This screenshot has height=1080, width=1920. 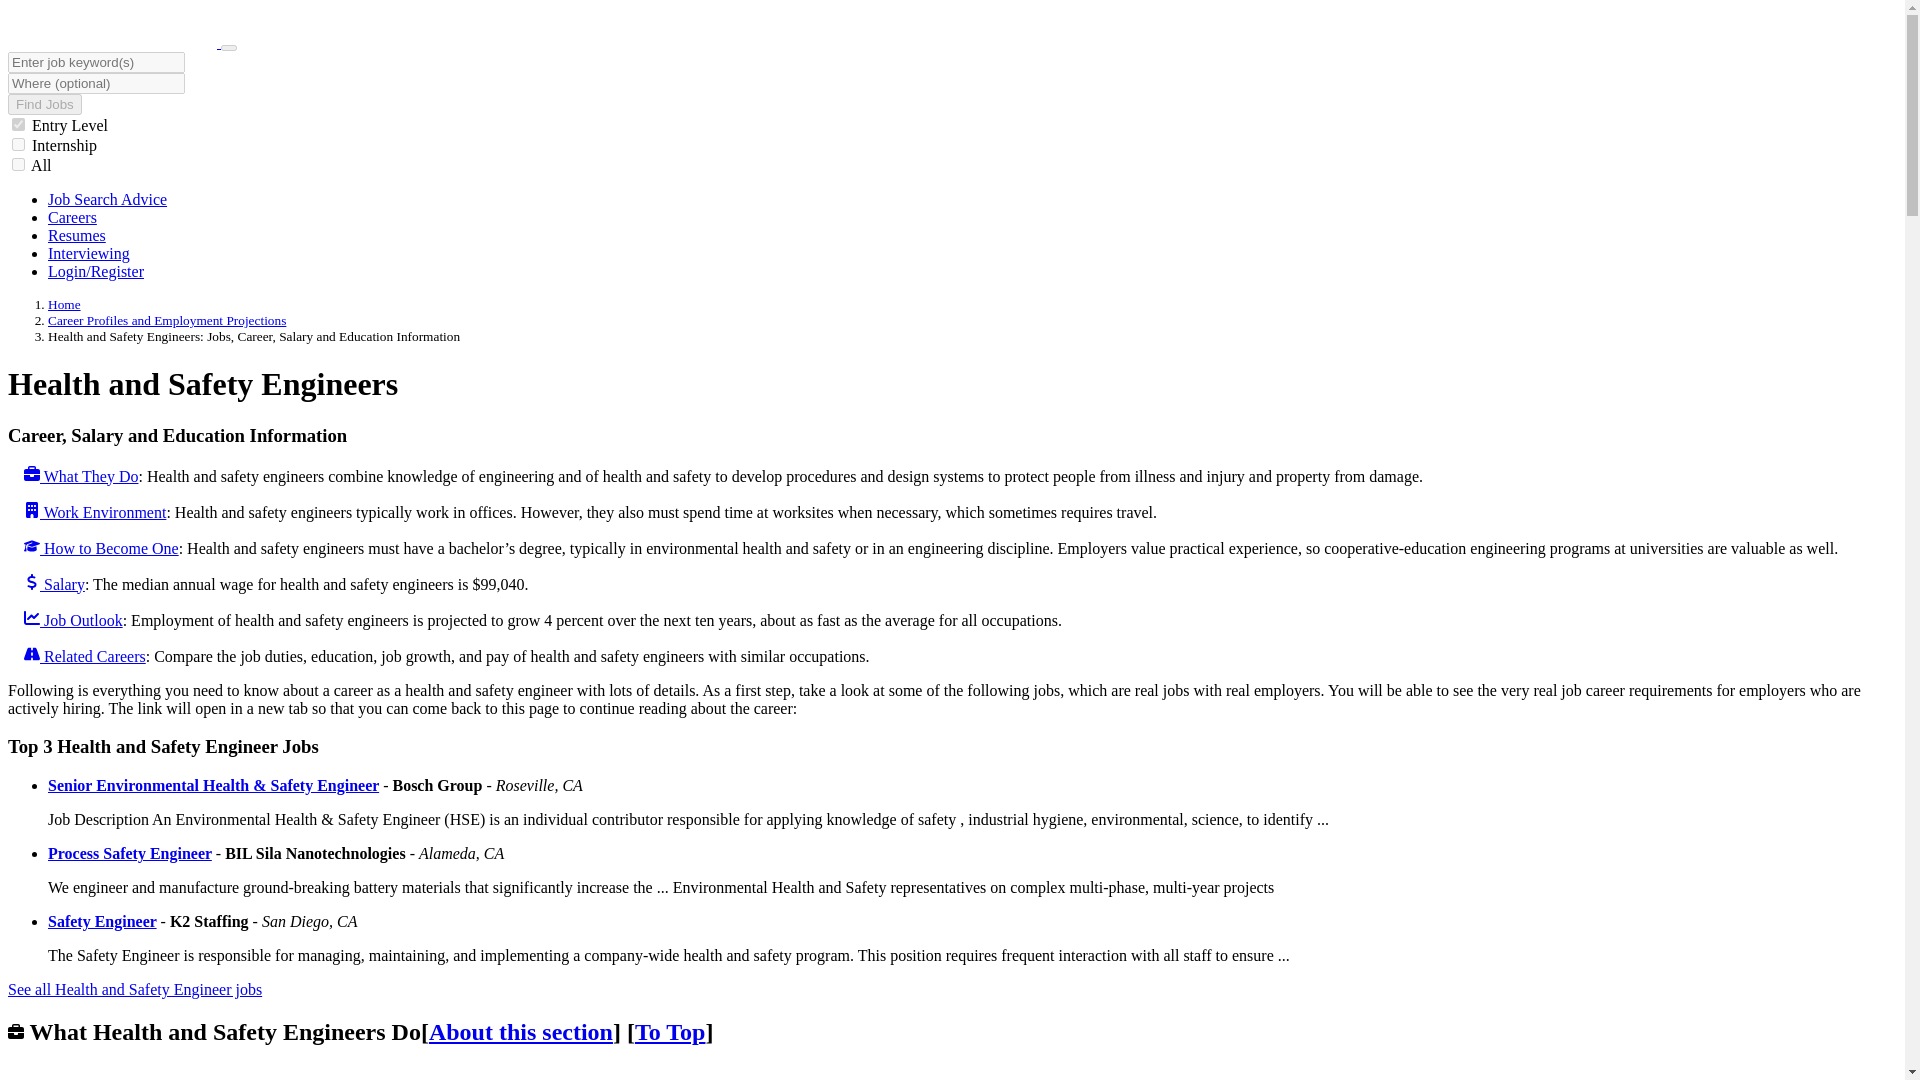 What do you see at coordinates (130, 852) in the screenshot?
I see `Process Safety Engineer` at bounding box center [130, 852].